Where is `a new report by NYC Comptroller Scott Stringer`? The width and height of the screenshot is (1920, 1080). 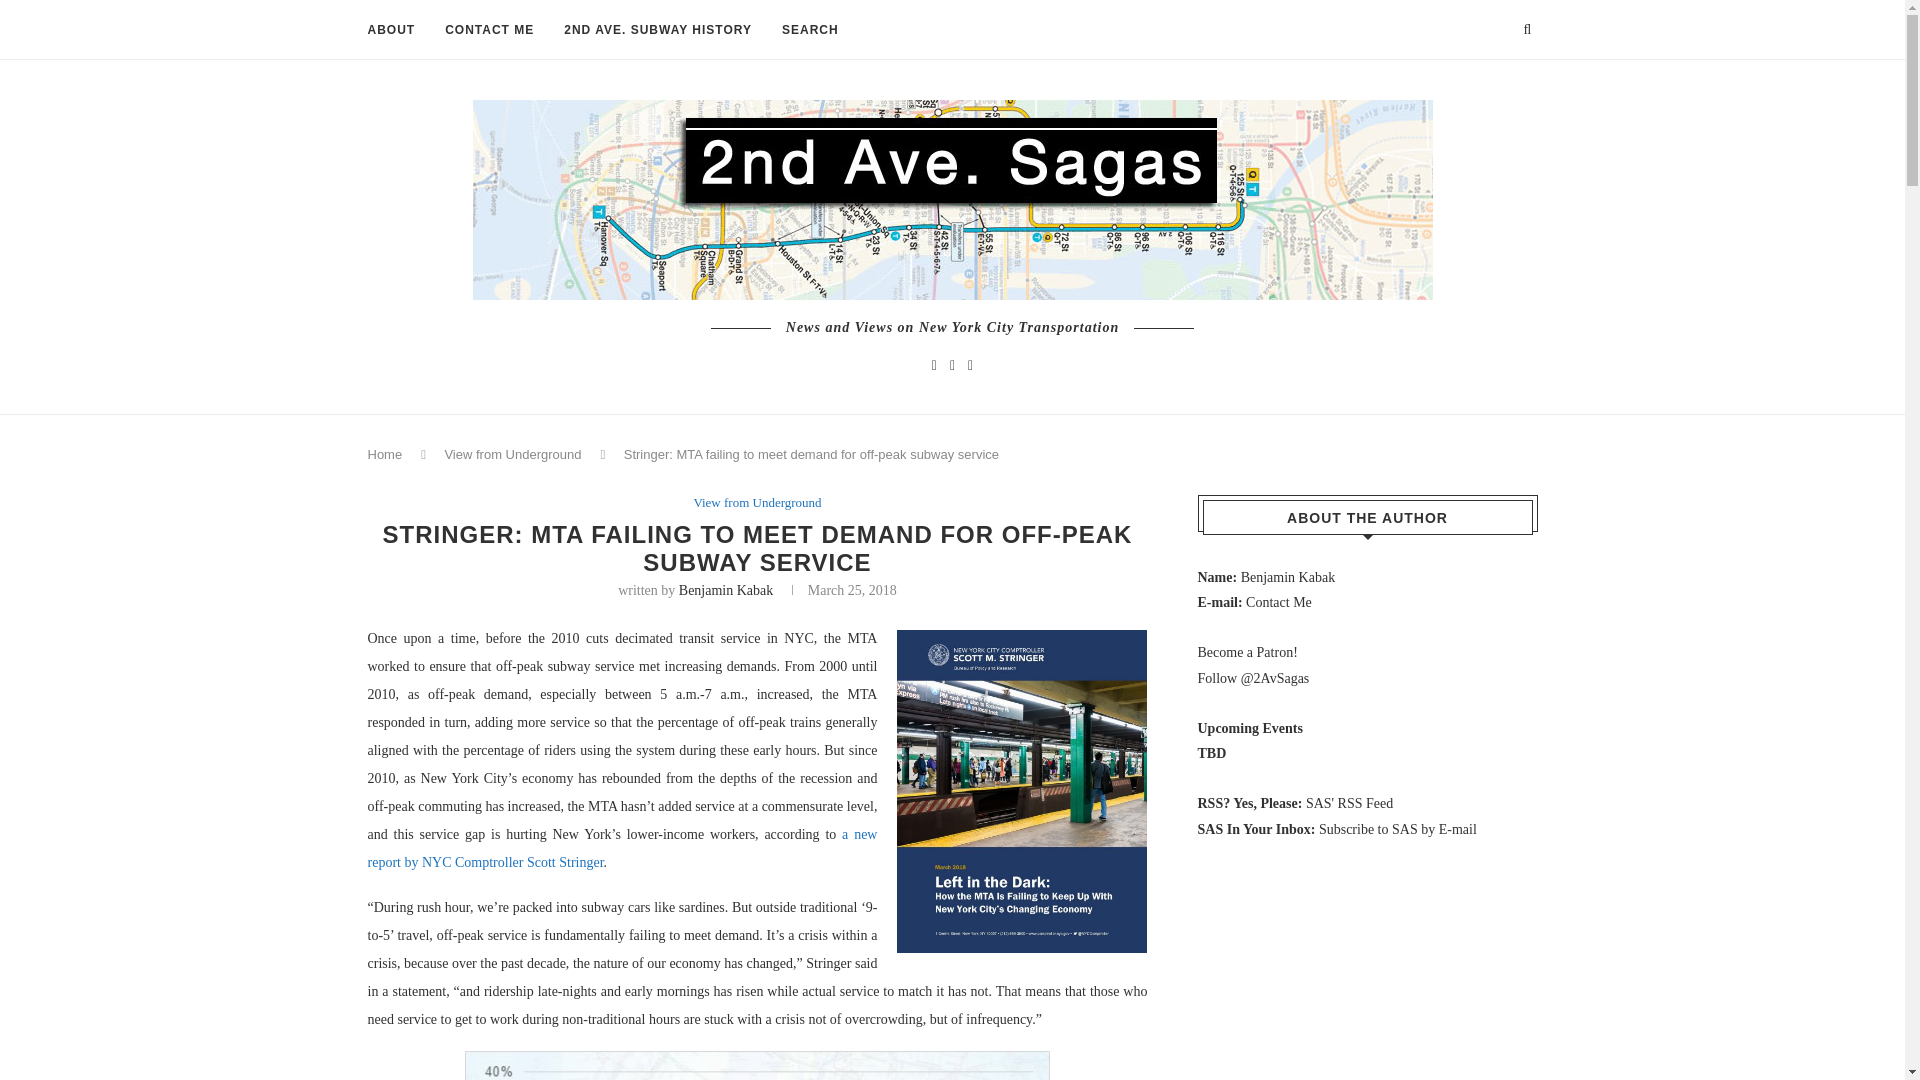
a new report by NYC Comptroller Scott Stringer is located at coordinates (622, 848).